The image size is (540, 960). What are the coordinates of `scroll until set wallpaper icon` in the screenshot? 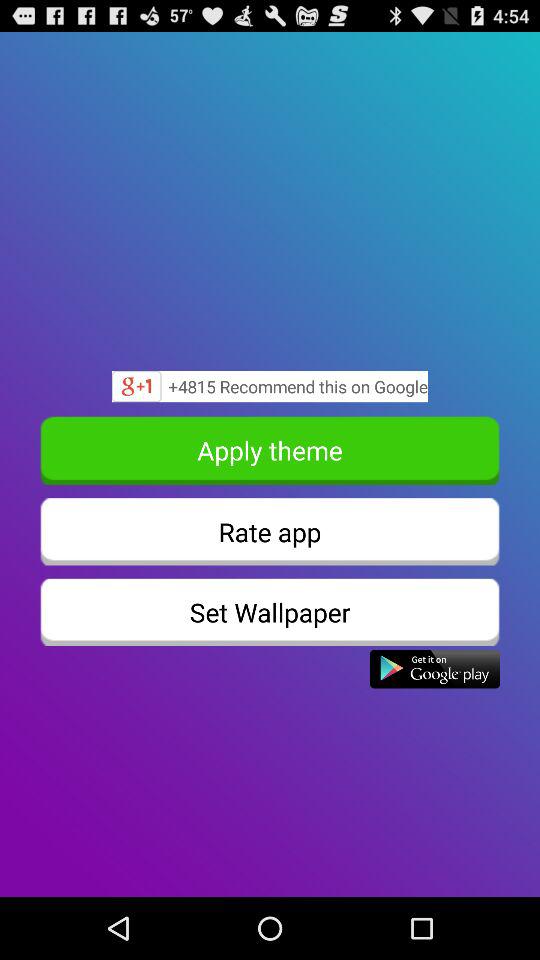 It's located at (270, 612).